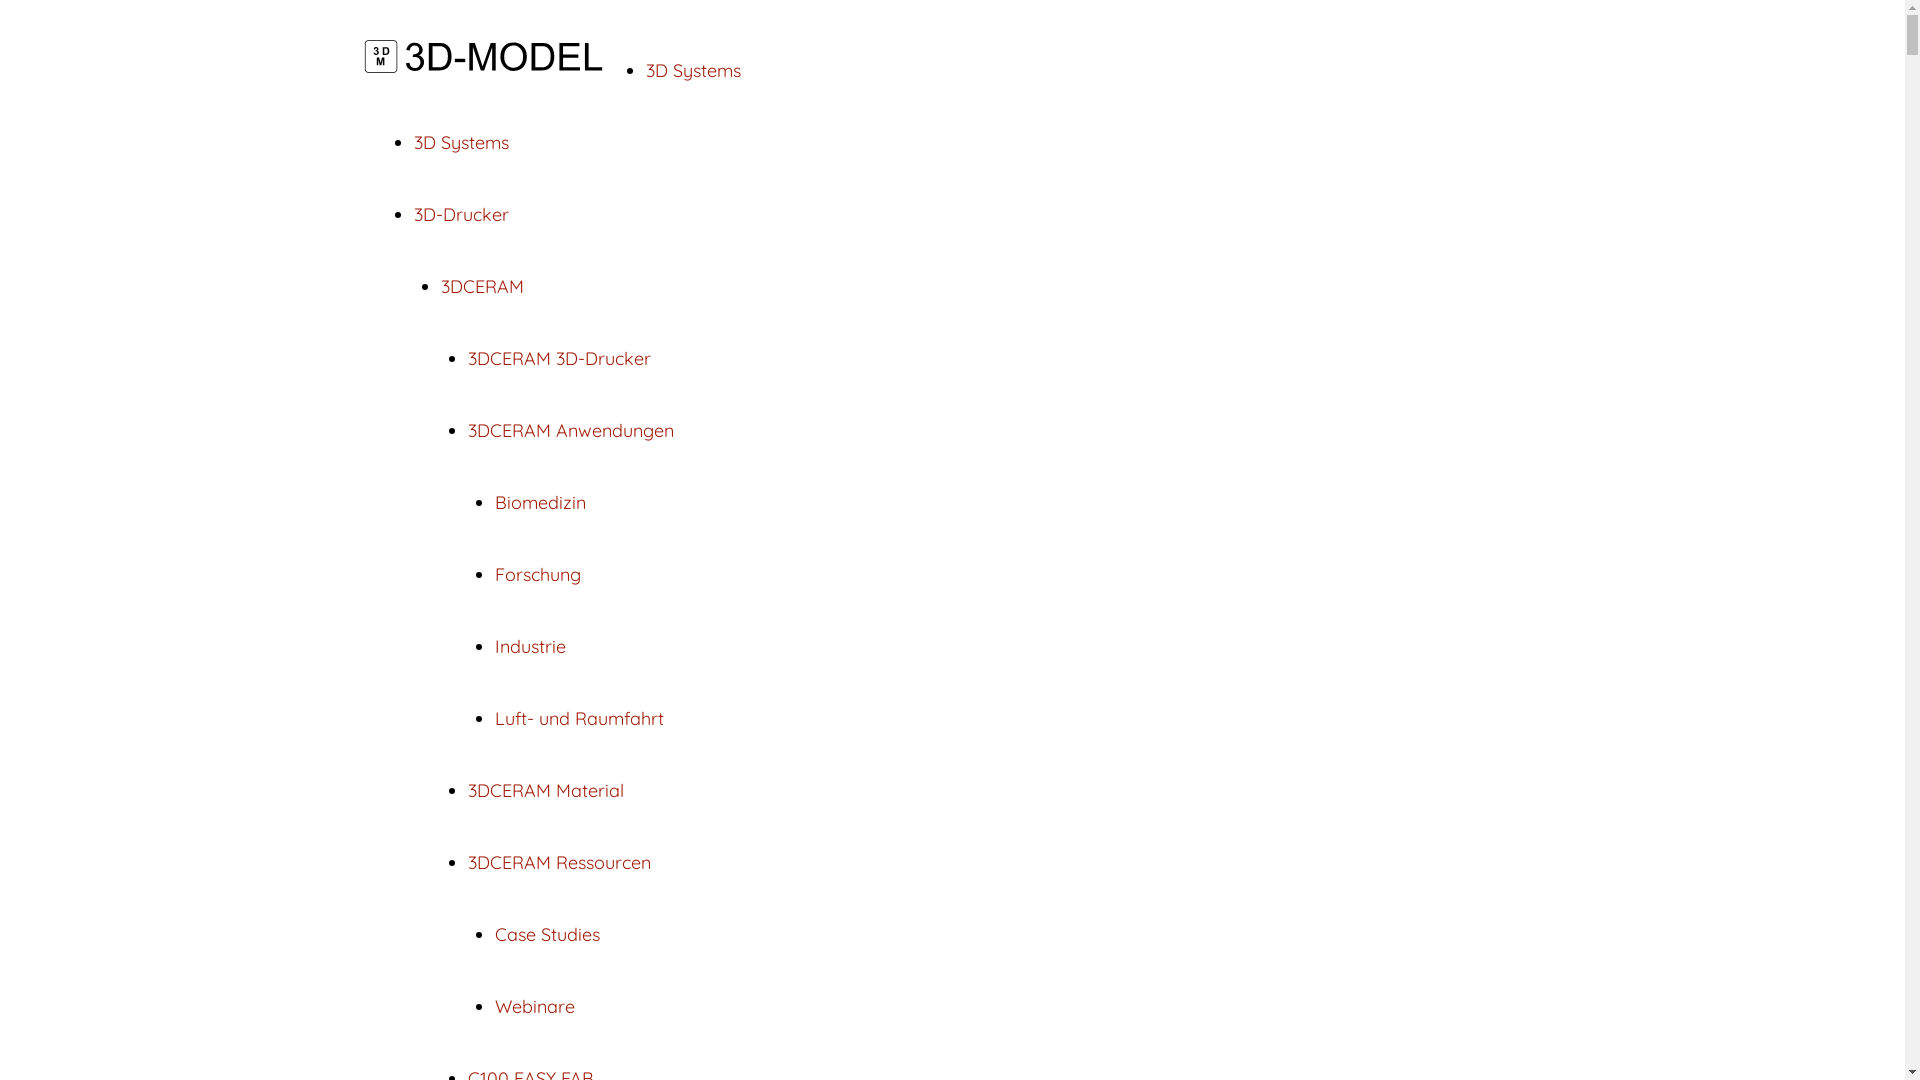  I want to click on 3DCERAM 3D-Drucker, so click(560, 358).